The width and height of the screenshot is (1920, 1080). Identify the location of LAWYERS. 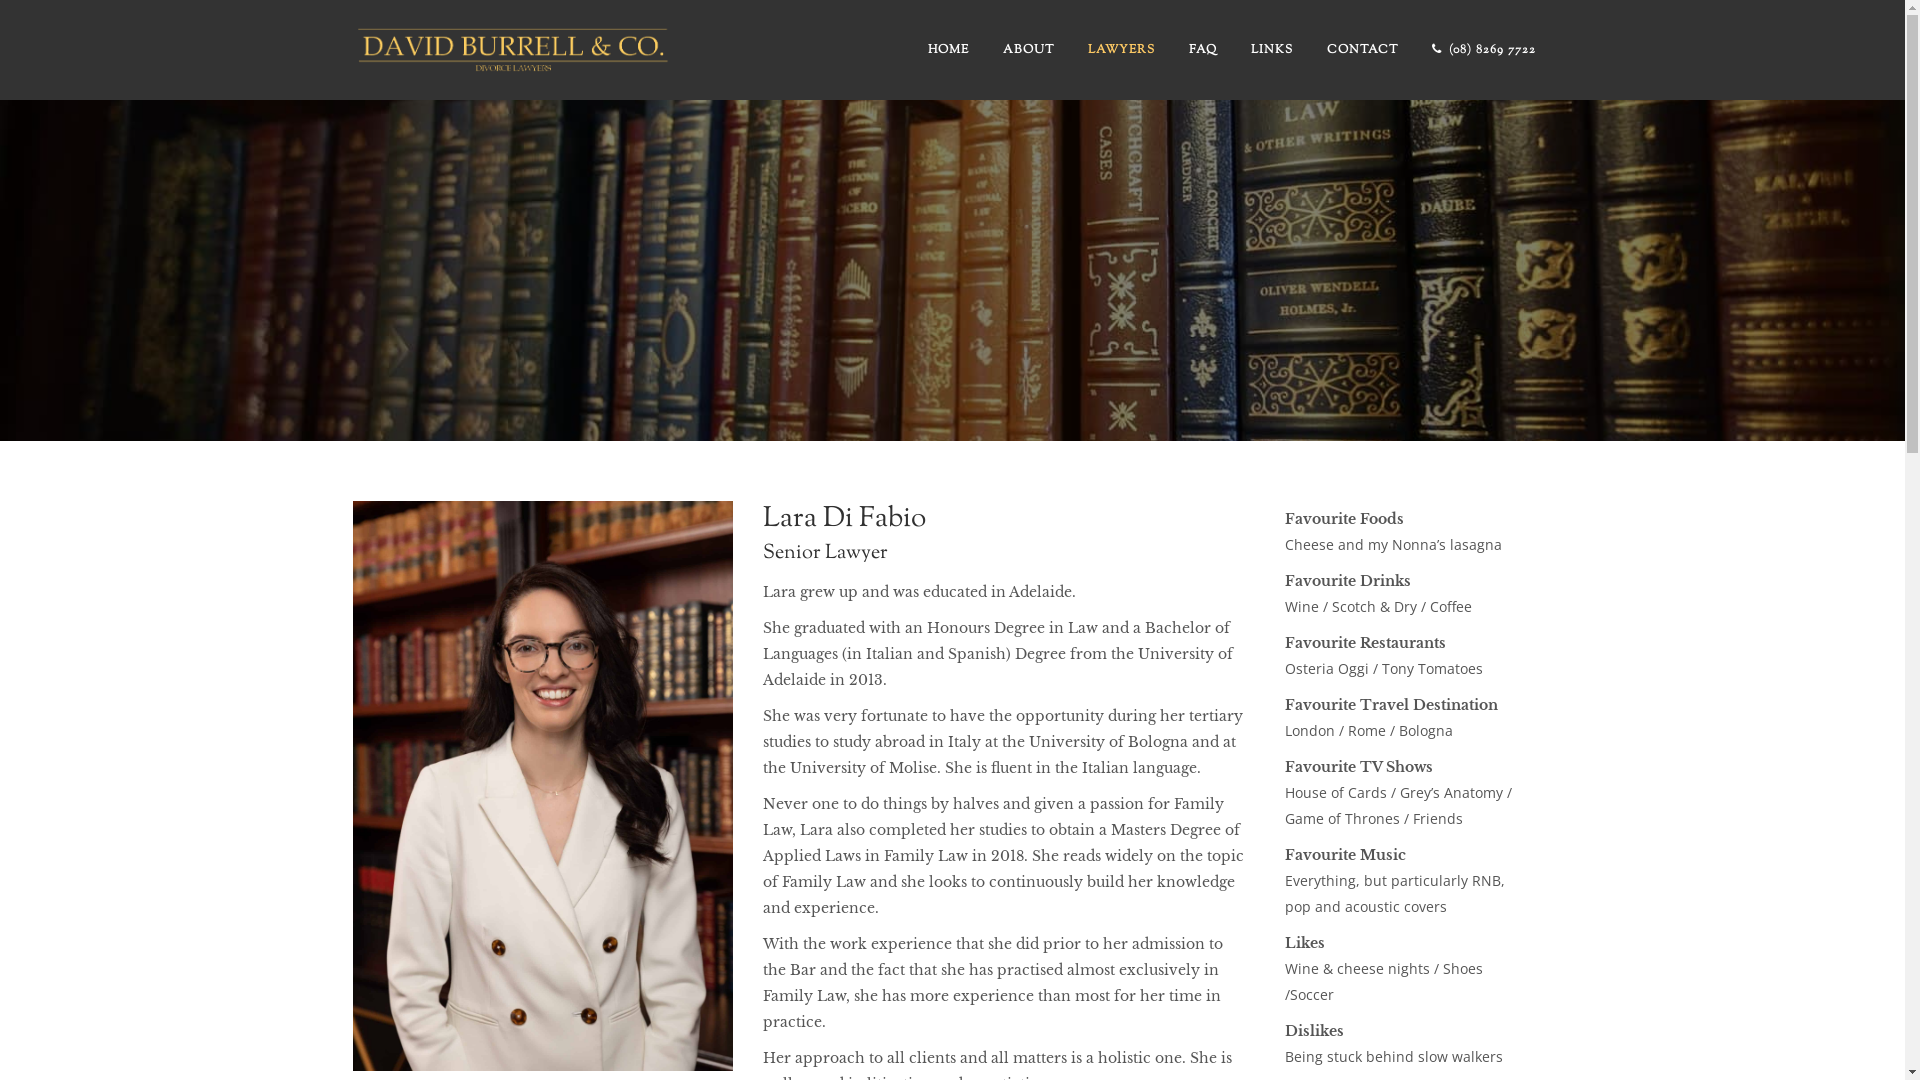
(1120, 50).